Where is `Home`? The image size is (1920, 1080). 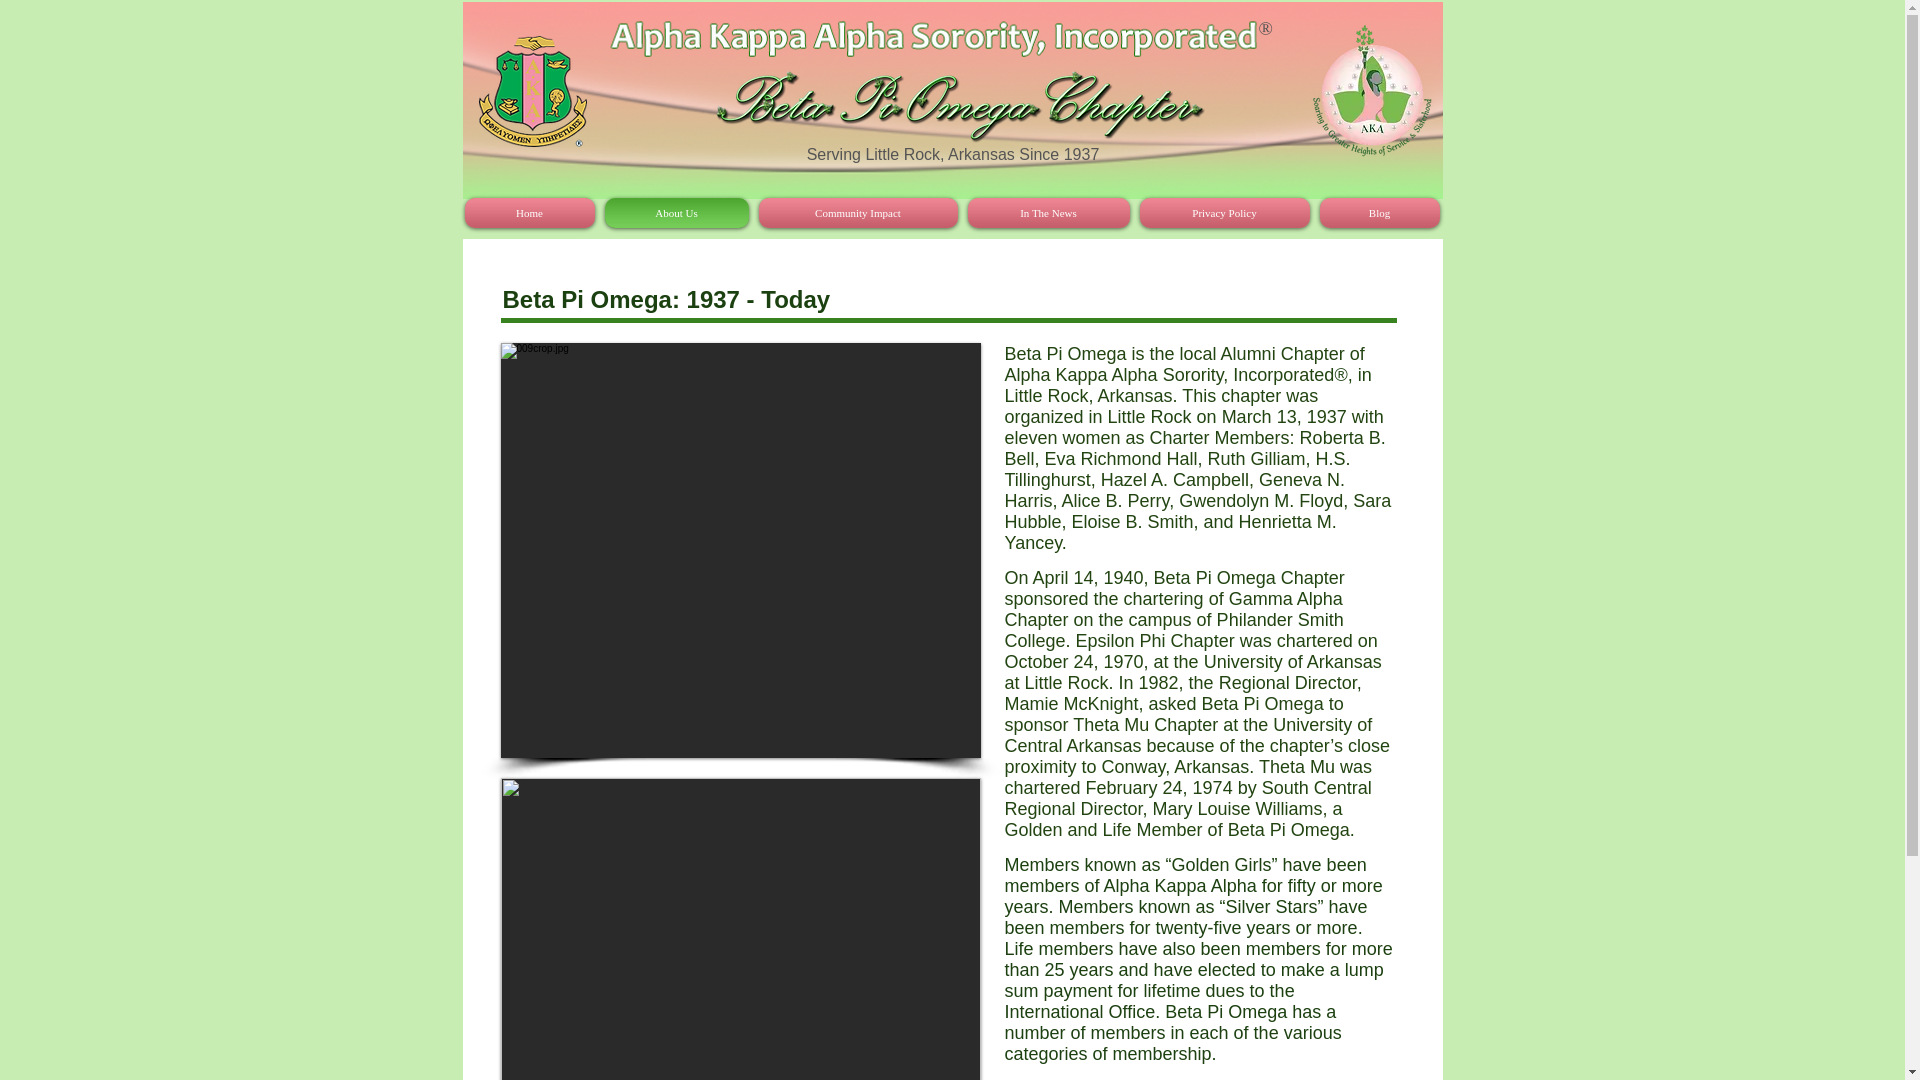 Home is located at coordinates (532, 212).